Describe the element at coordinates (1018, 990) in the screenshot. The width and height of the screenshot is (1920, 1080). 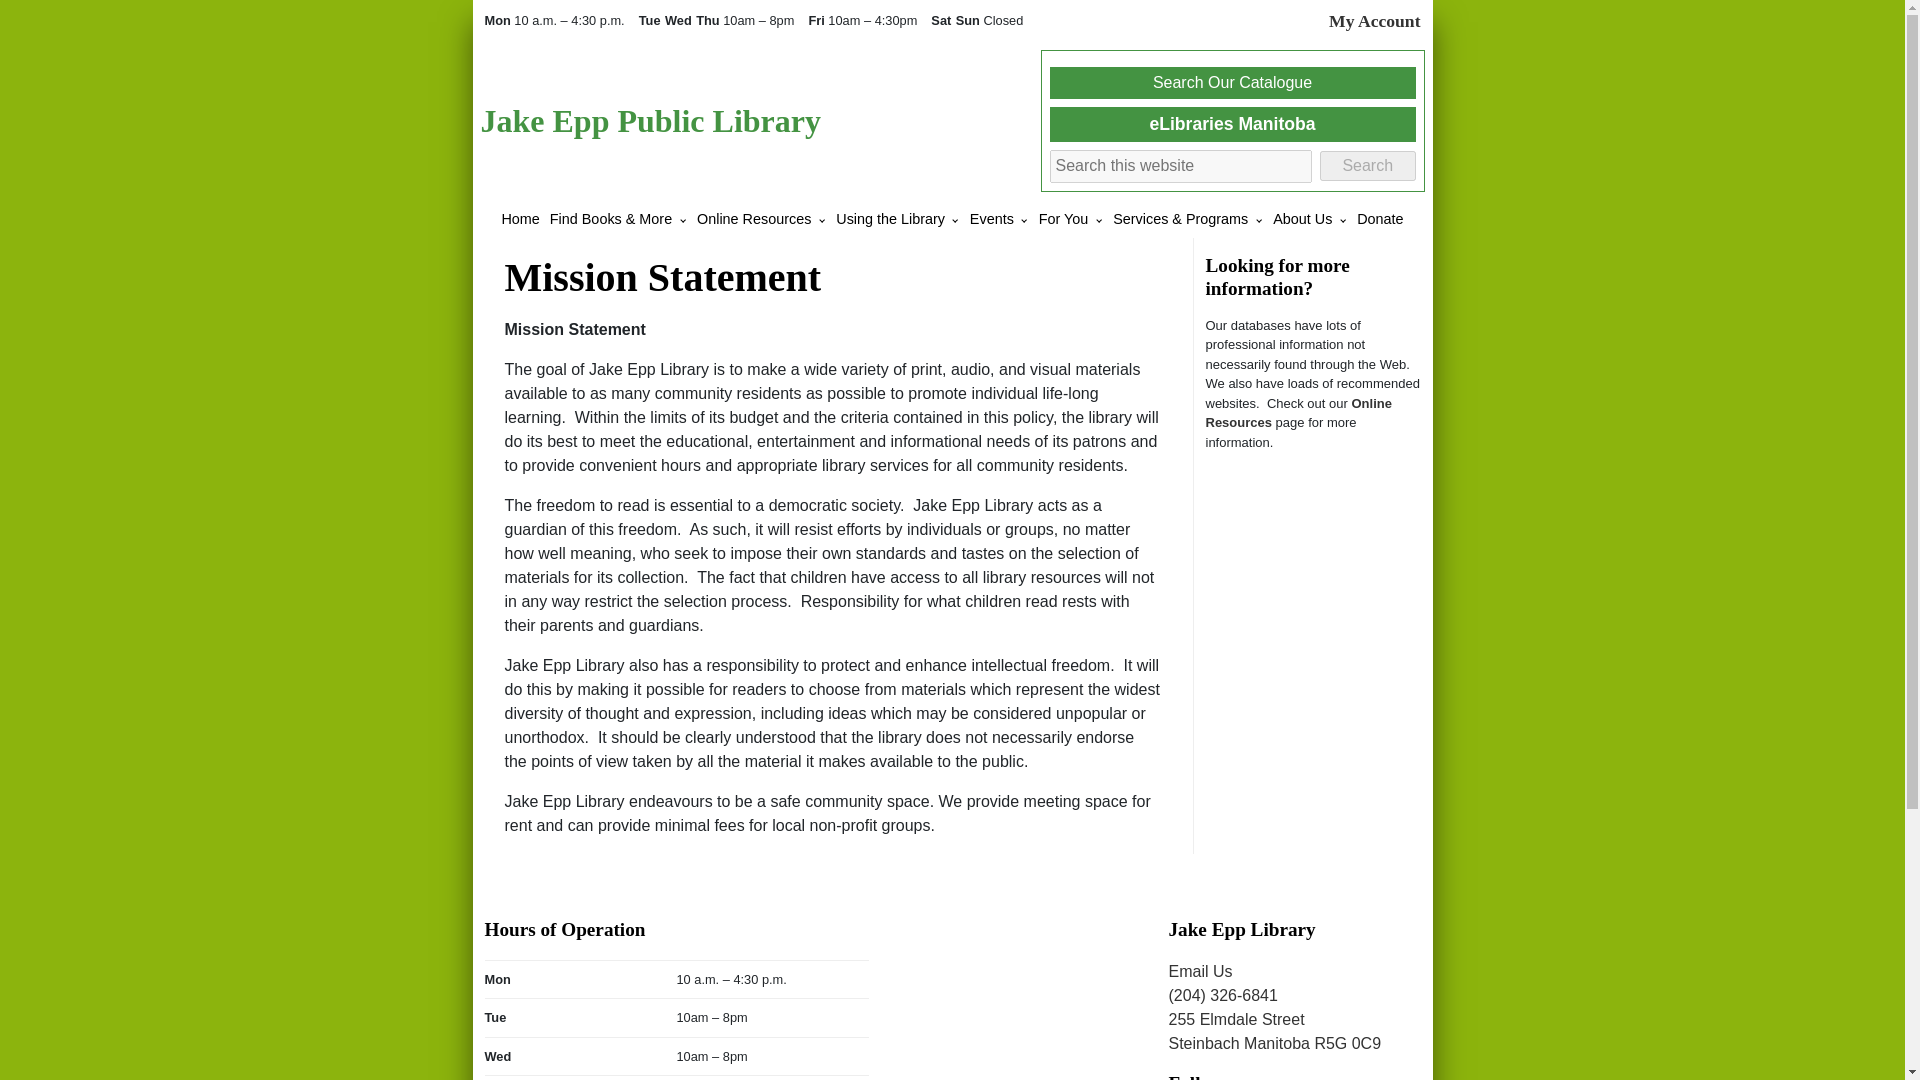
I see `Google Maps` at that location.